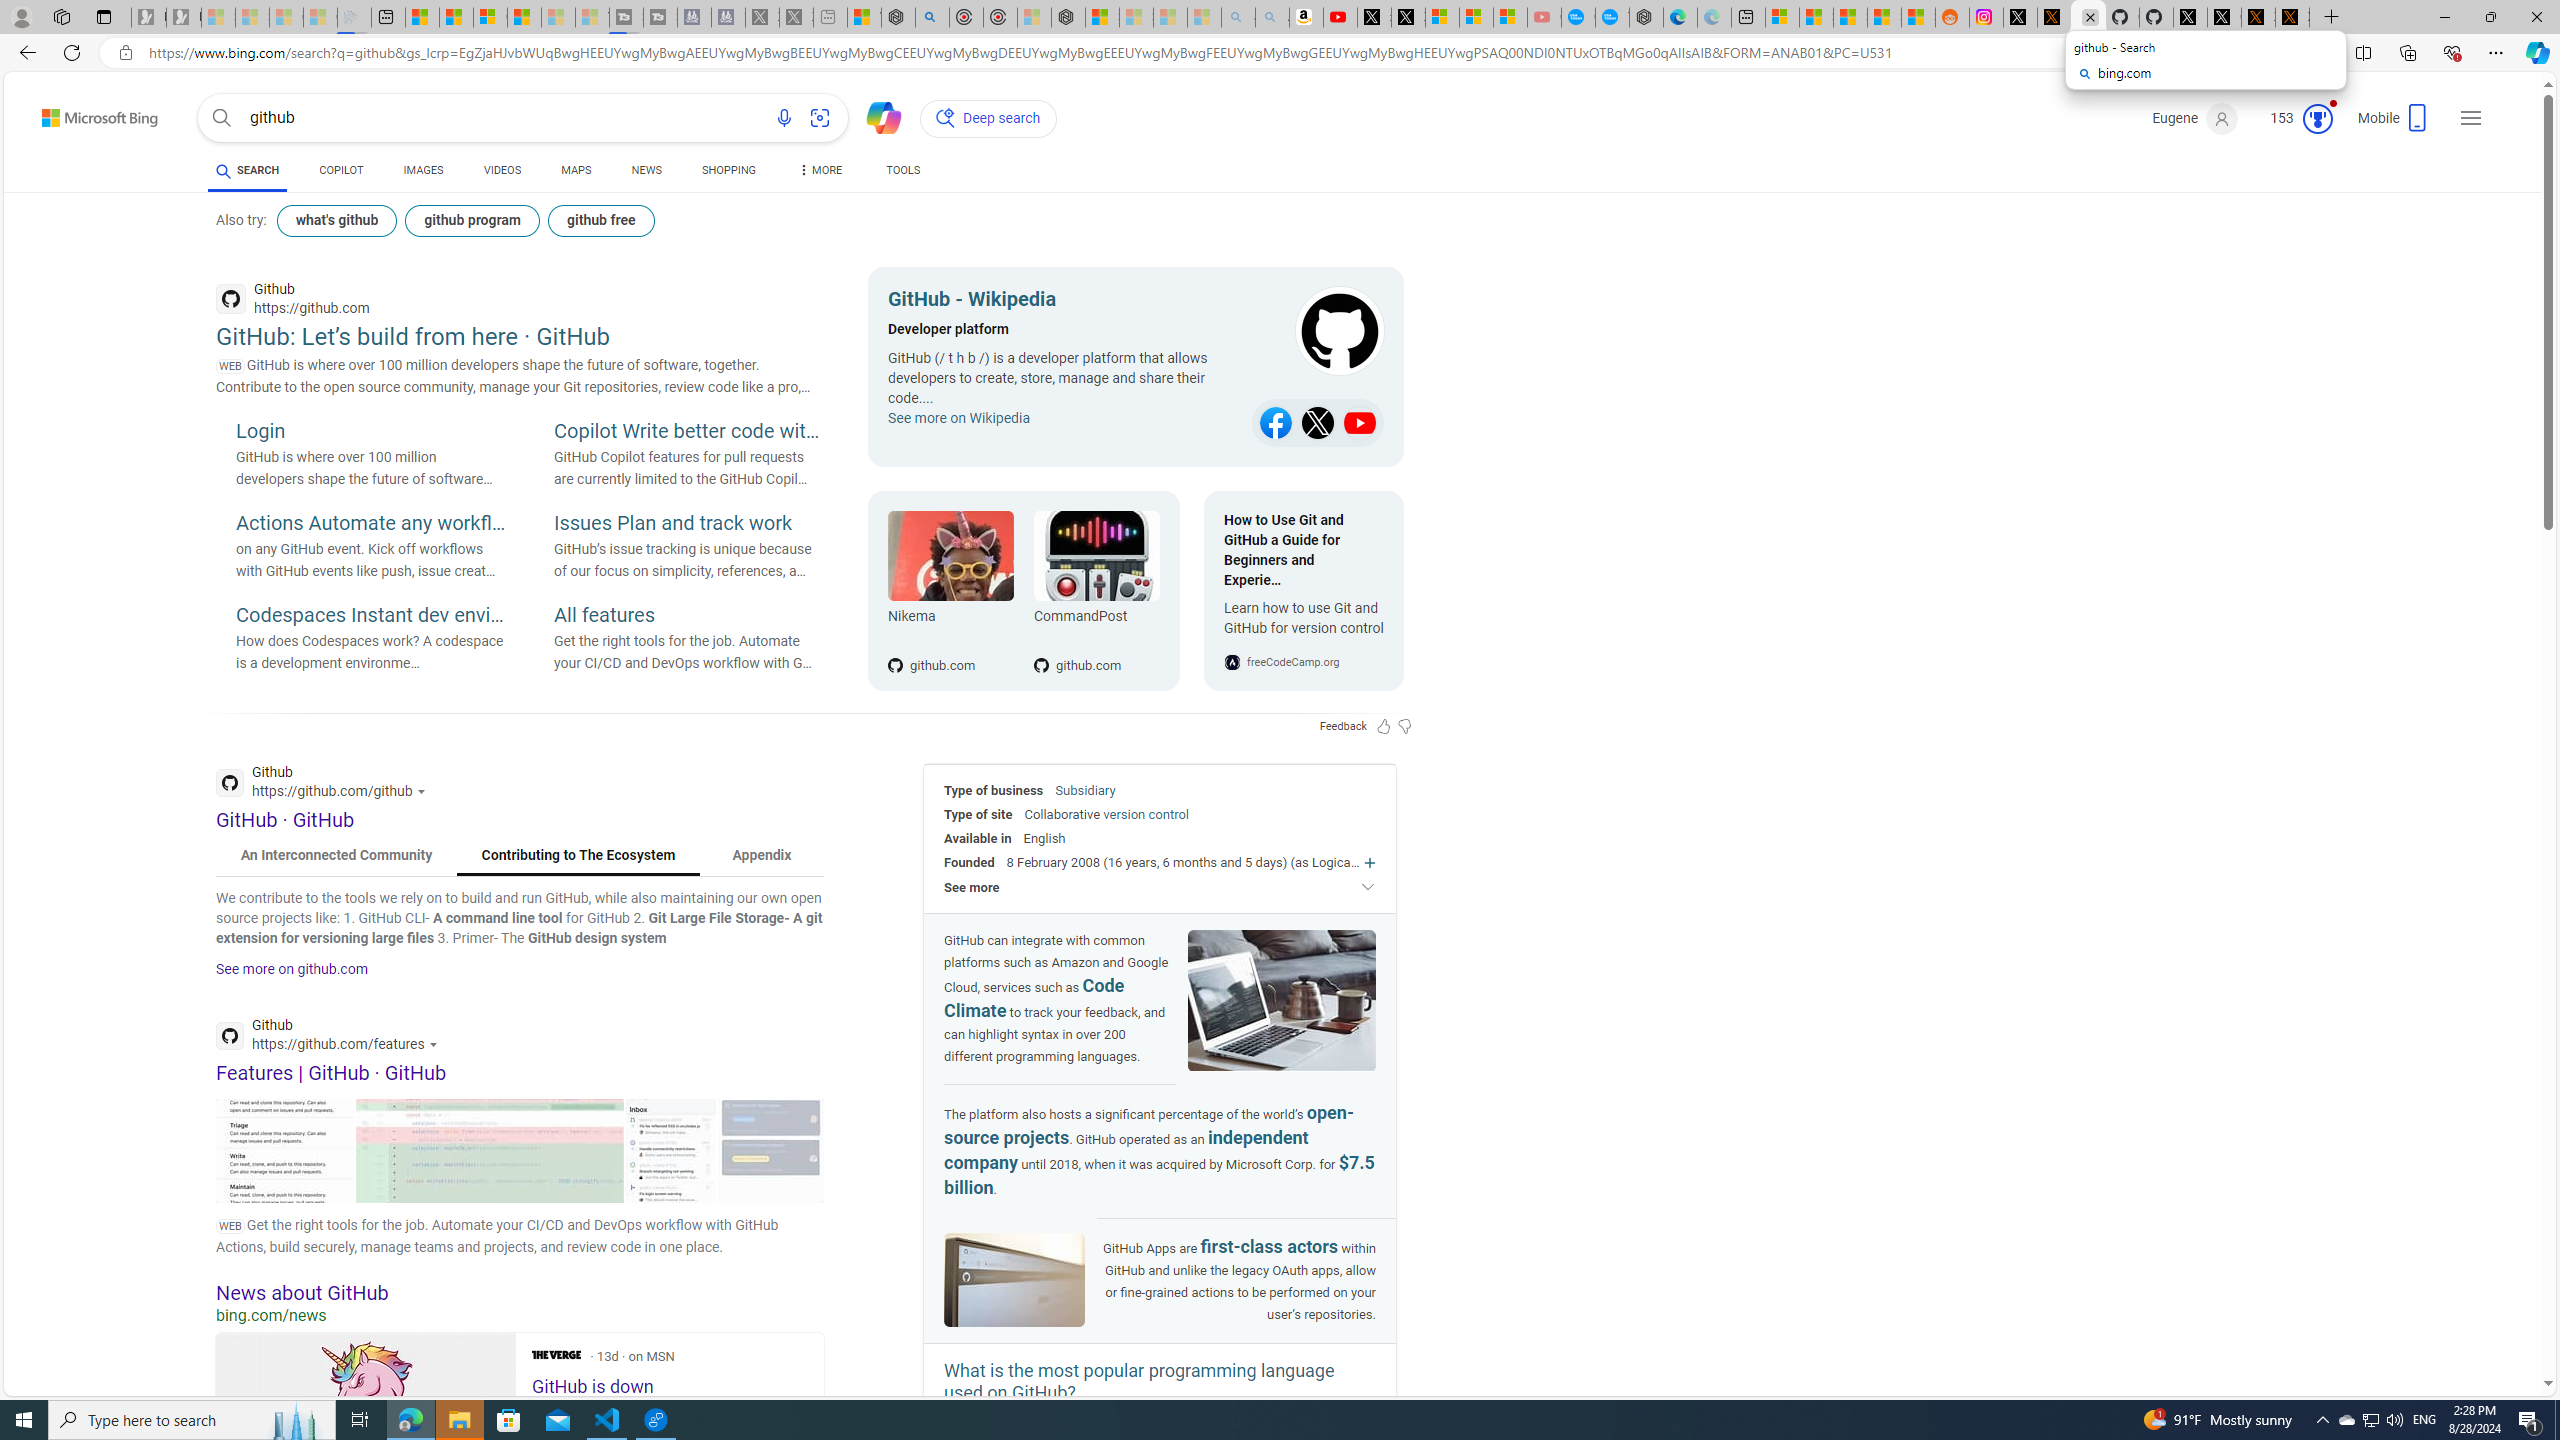 This screenshot has width=2560, height=1440. Describe the element at coordinates (104, 16) in the screenshot. I see `Tab actions menu` at that location.